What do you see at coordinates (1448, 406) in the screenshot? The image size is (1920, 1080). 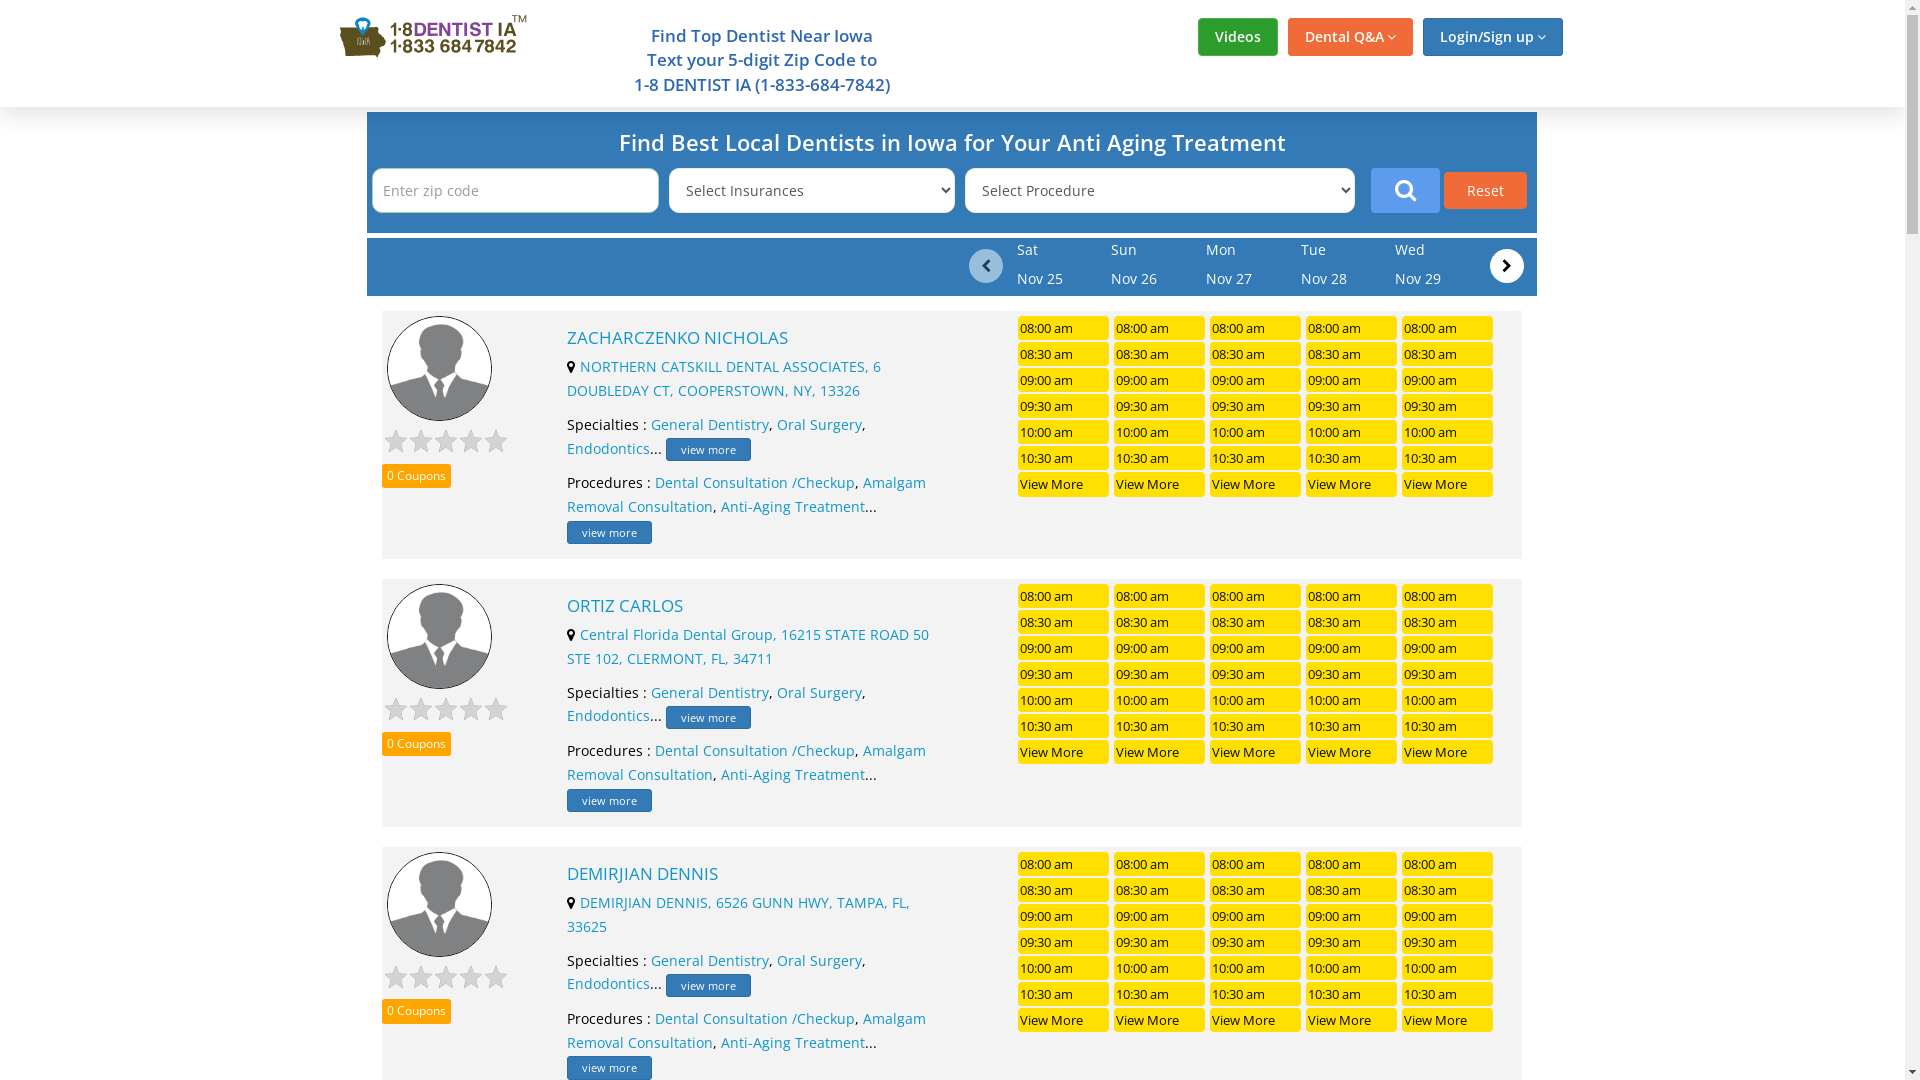 I see `09:30 am` at bounding box center [1448, 406].